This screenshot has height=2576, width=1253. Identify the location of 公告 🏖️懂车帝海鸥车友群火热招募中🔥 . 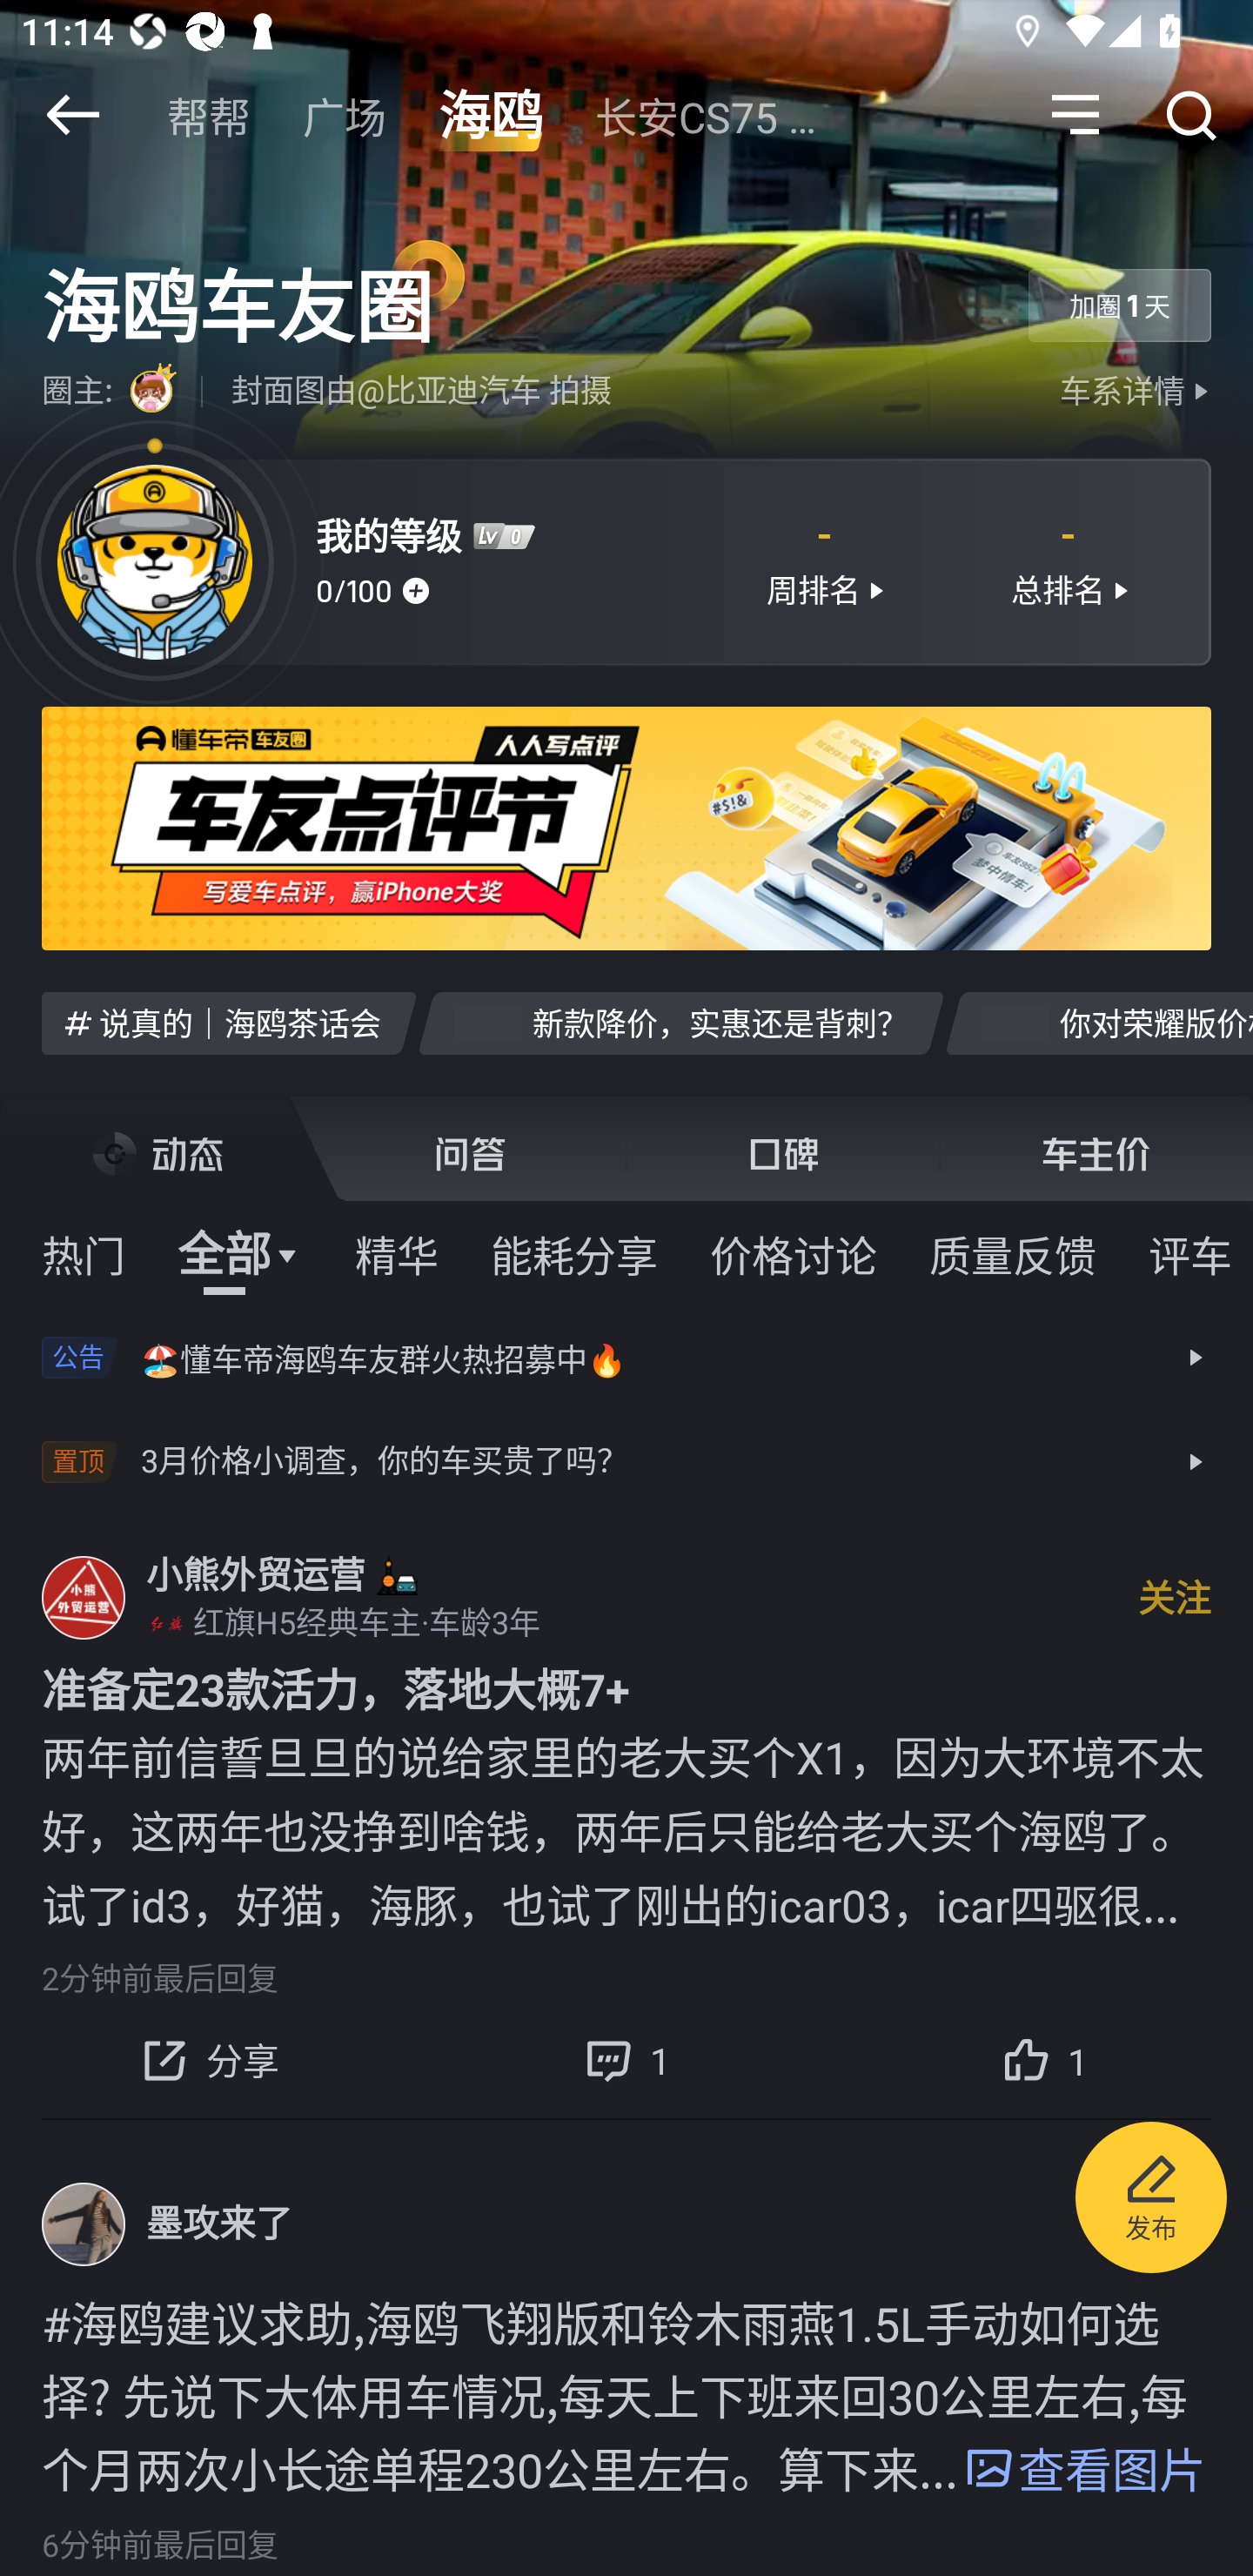
(626, 1358).